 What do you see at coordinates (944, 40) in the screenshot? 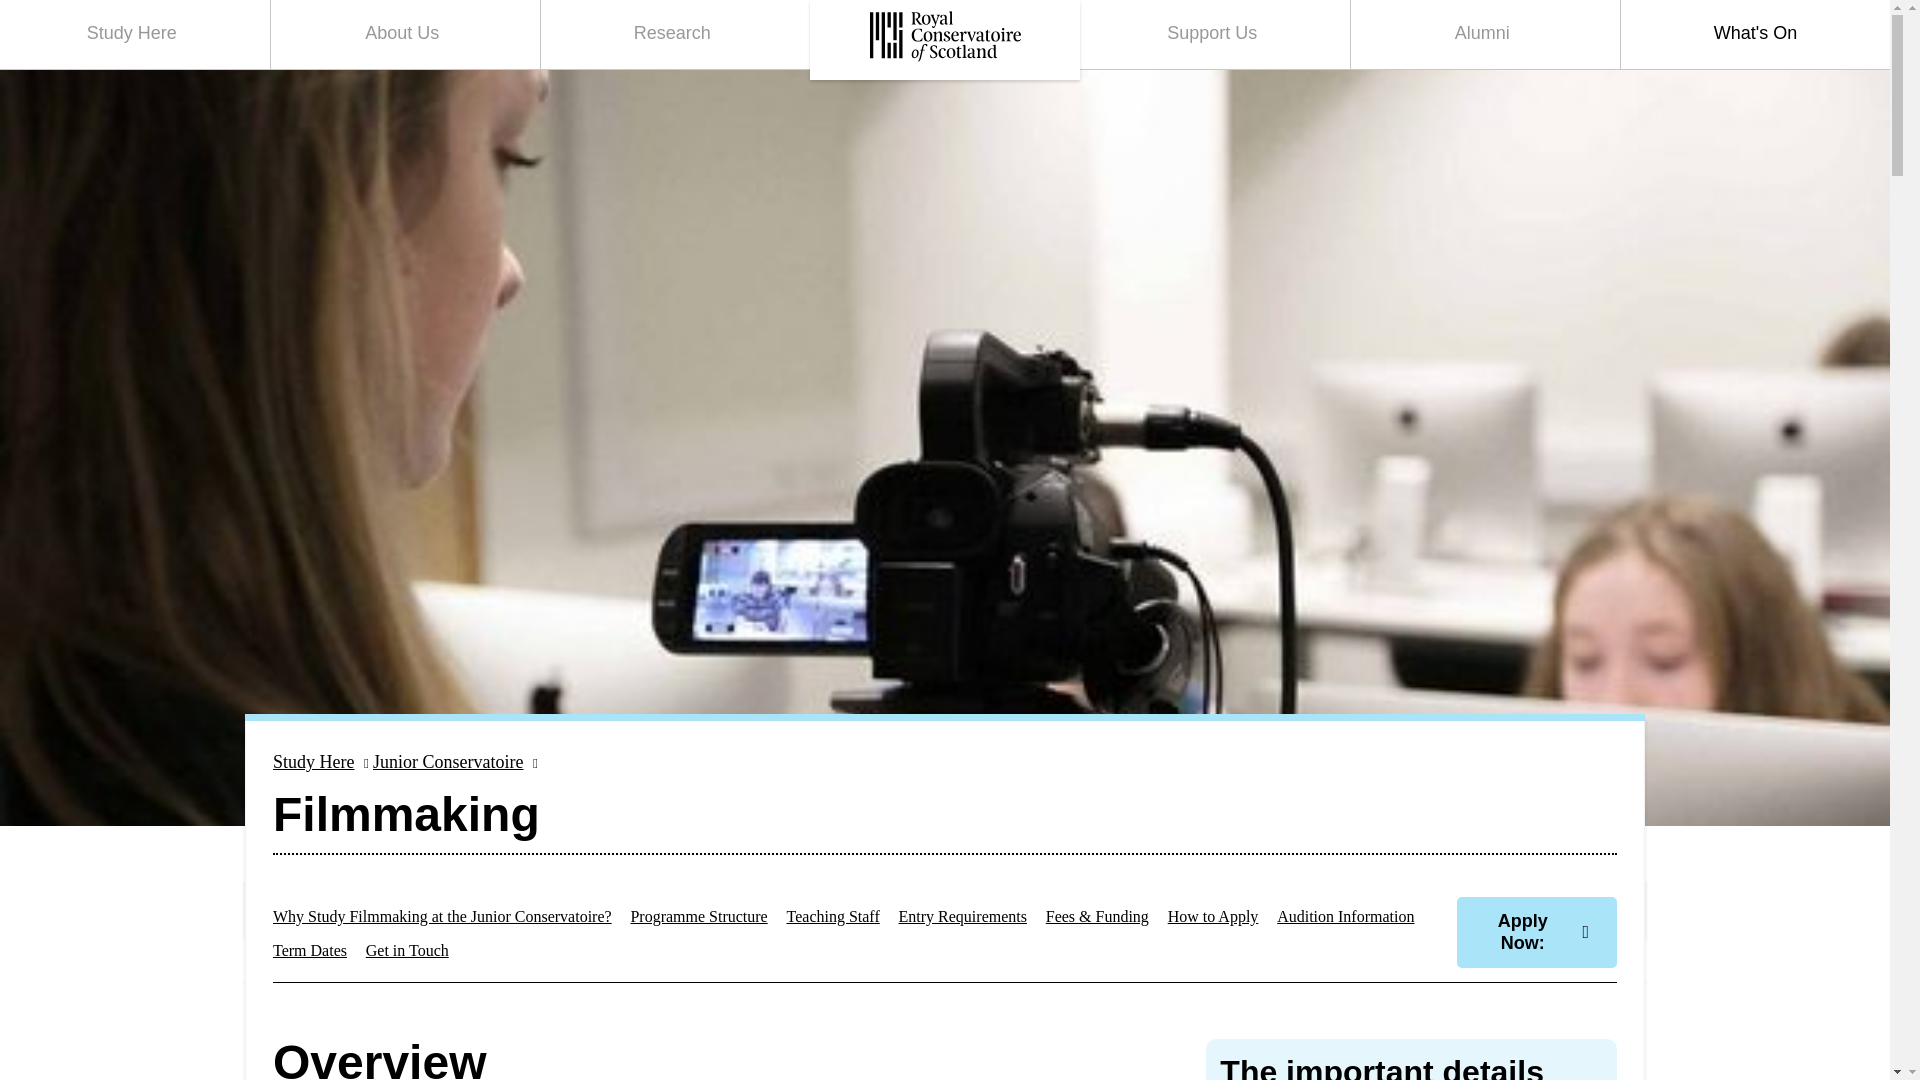
I see `Royal Conservatoire of Scotland` at bounding box center [944, 40].